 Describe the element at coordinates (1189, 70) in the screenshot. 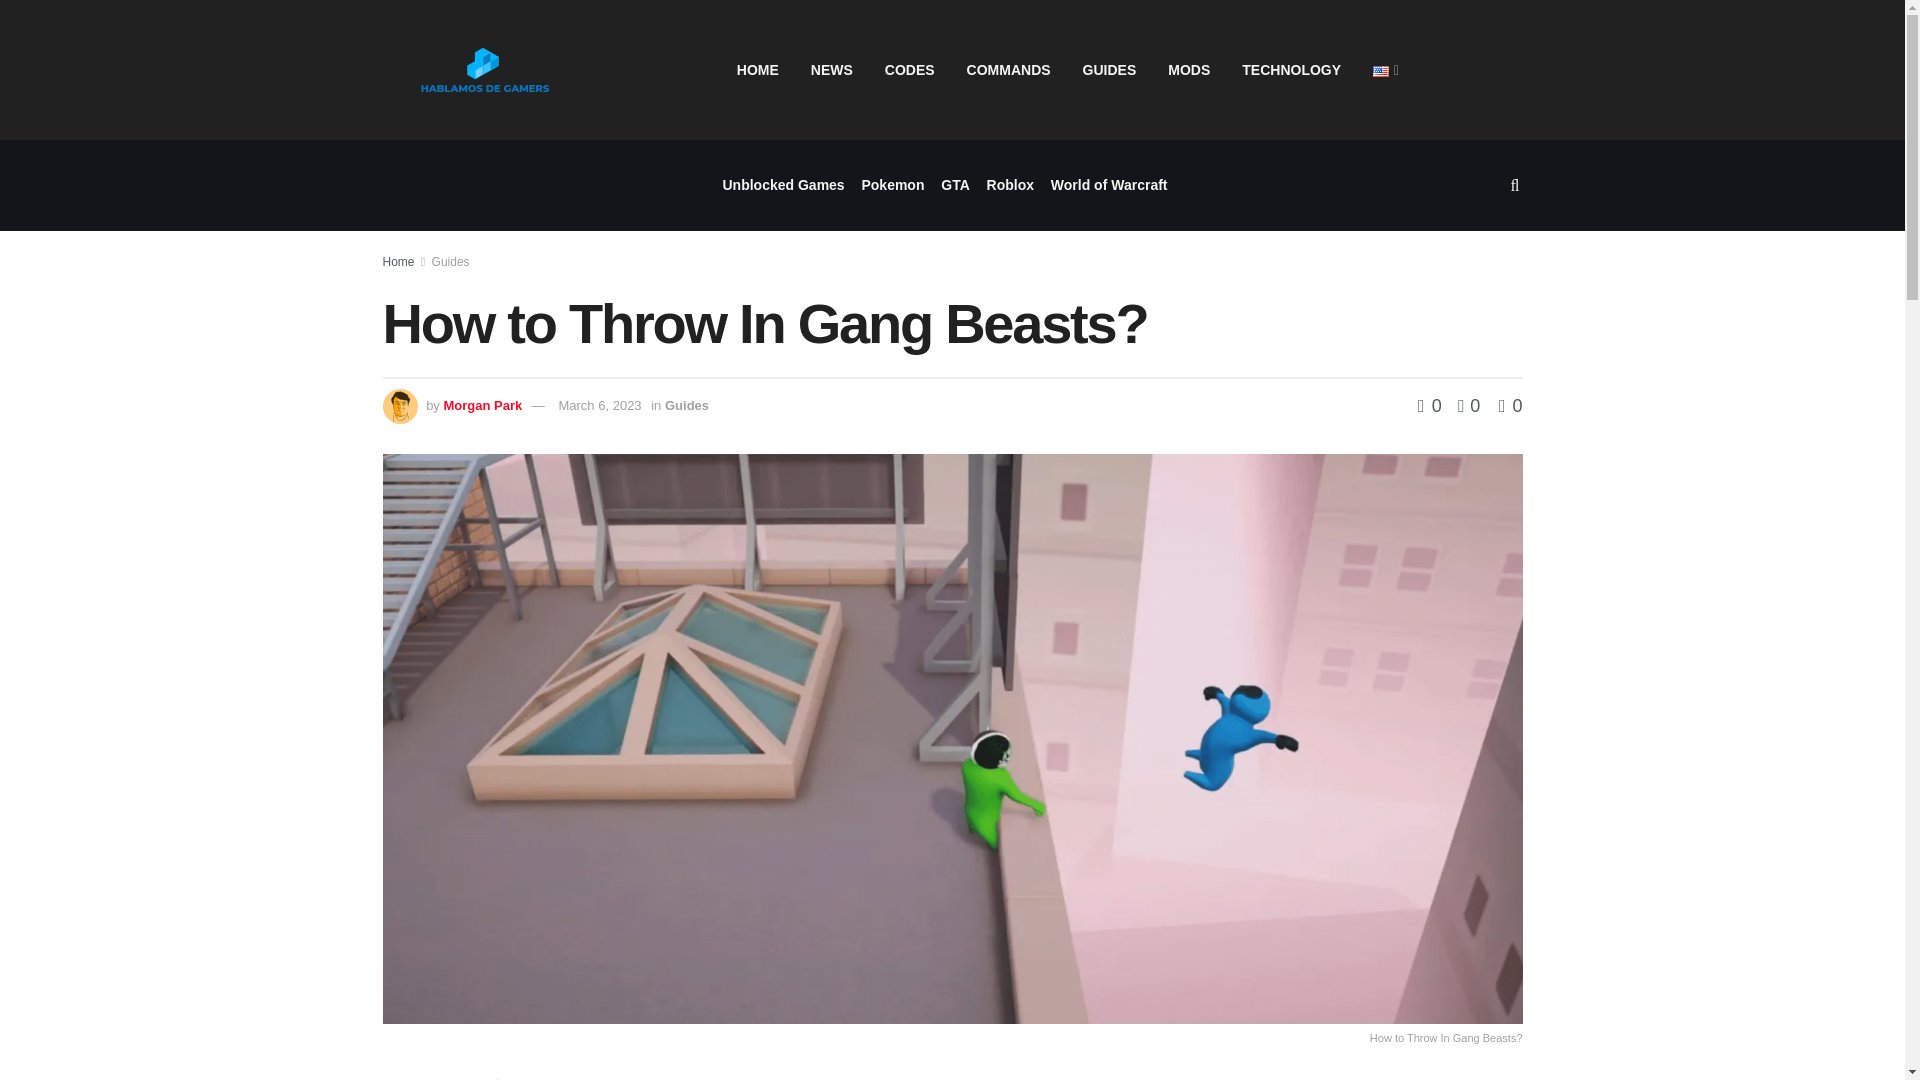

I see `MODS` at that location.